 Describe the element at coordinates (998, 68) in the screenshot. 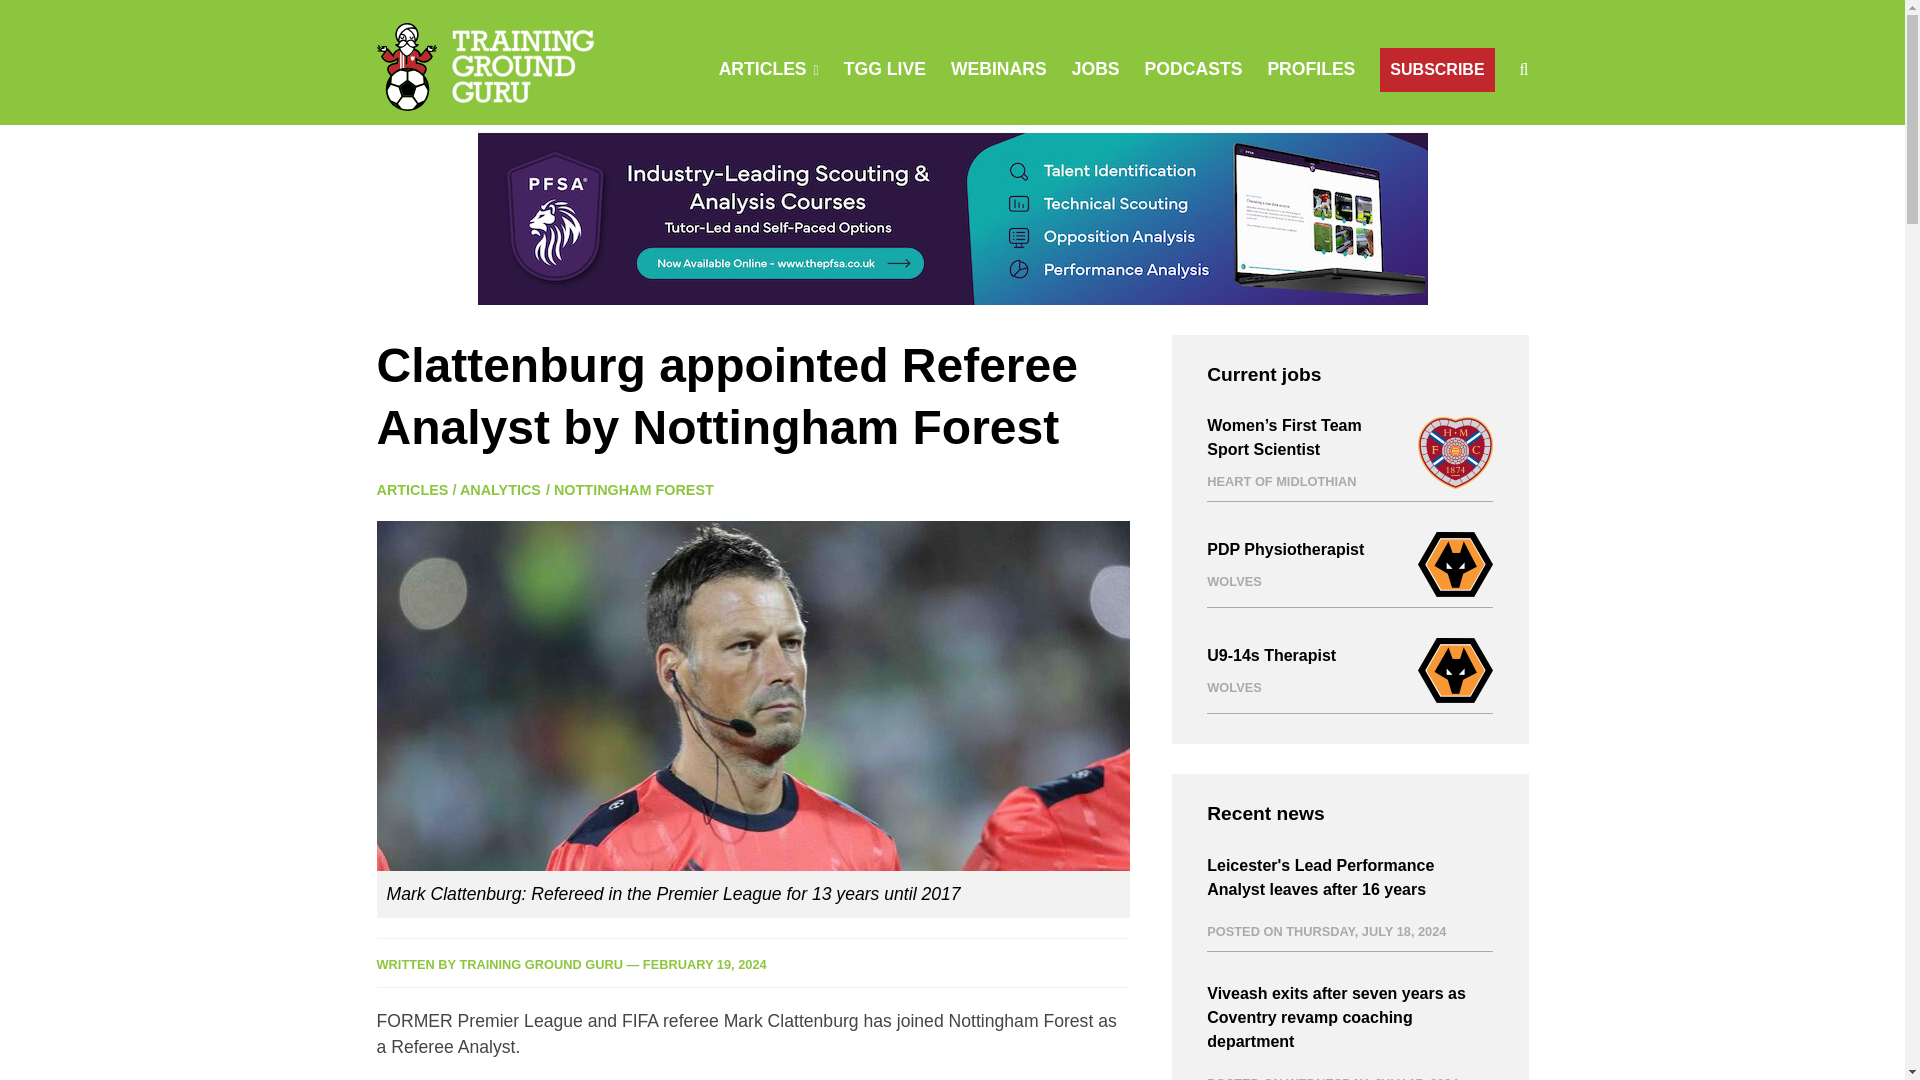

I see `WEBINARS` at that location.